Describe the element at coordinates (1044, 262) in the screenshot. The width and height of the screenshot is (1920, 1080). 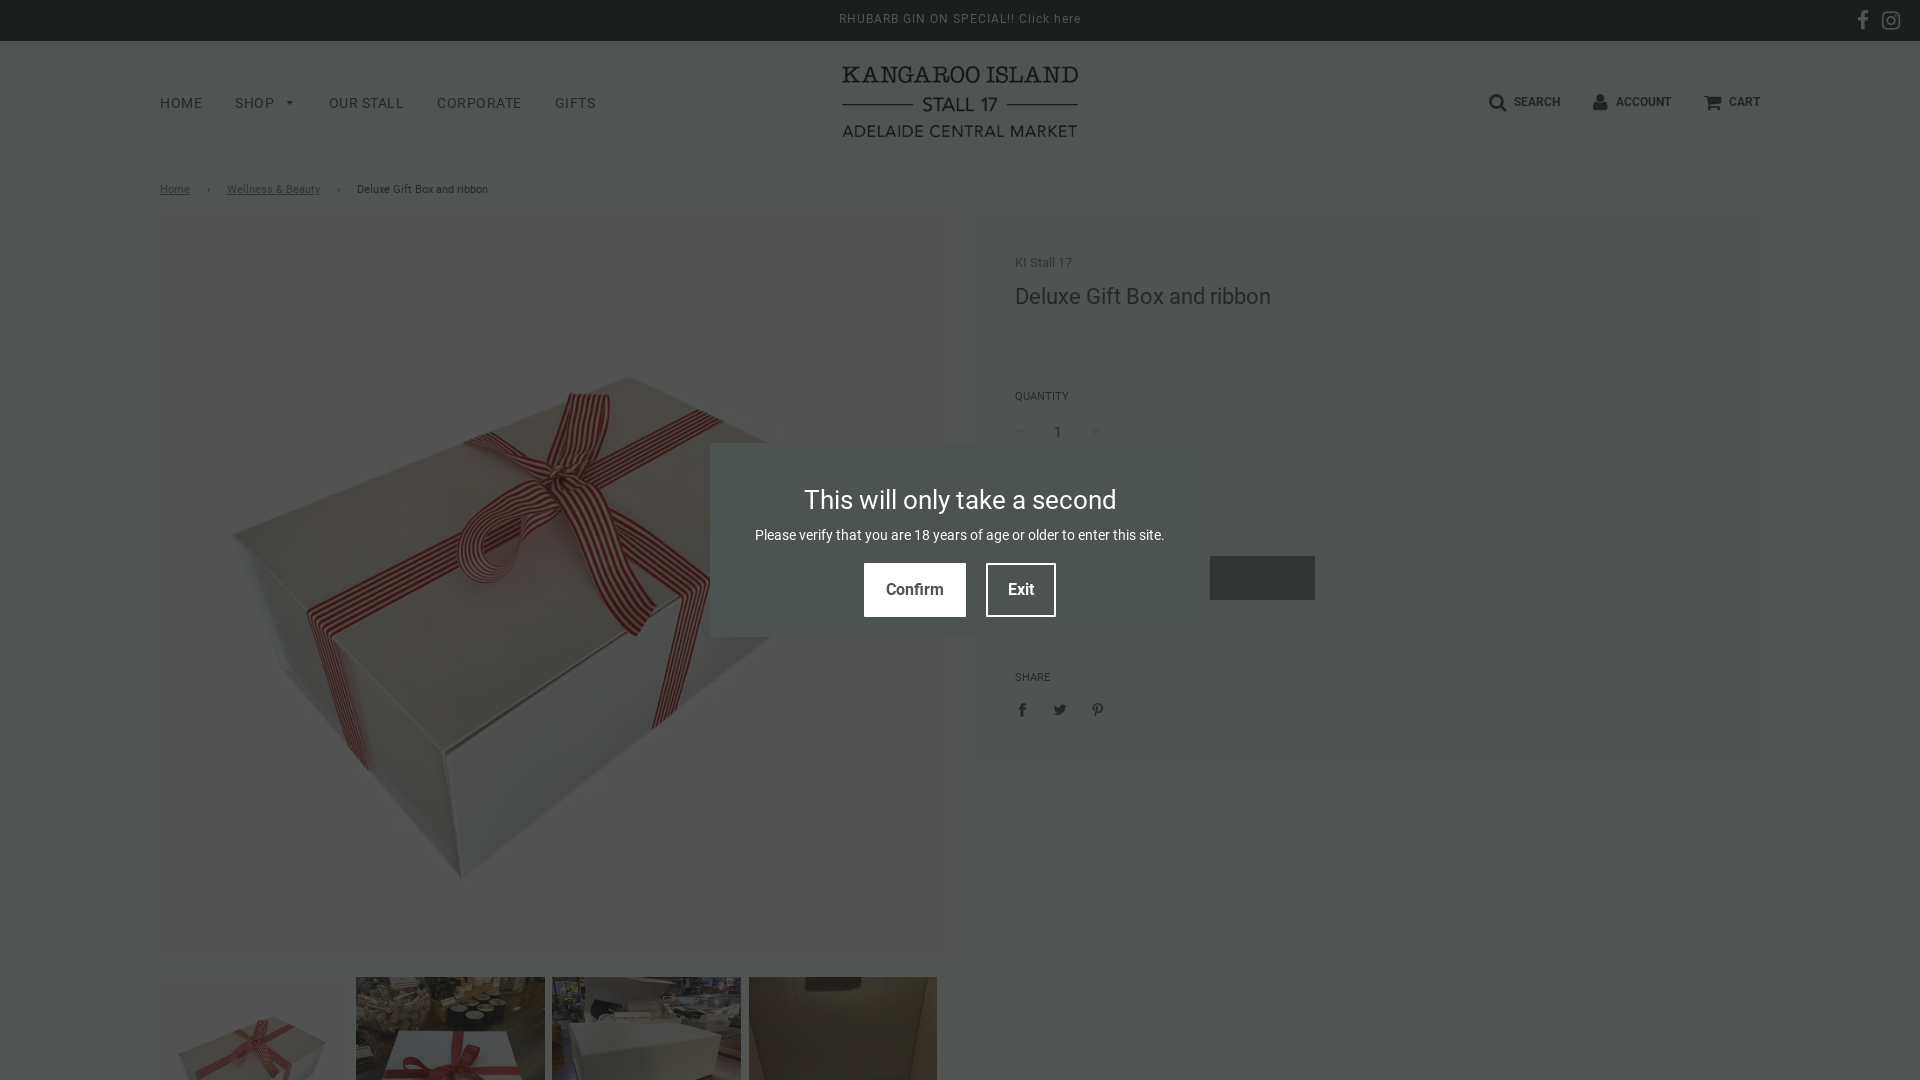
I see `KI Stall 17` at that location.